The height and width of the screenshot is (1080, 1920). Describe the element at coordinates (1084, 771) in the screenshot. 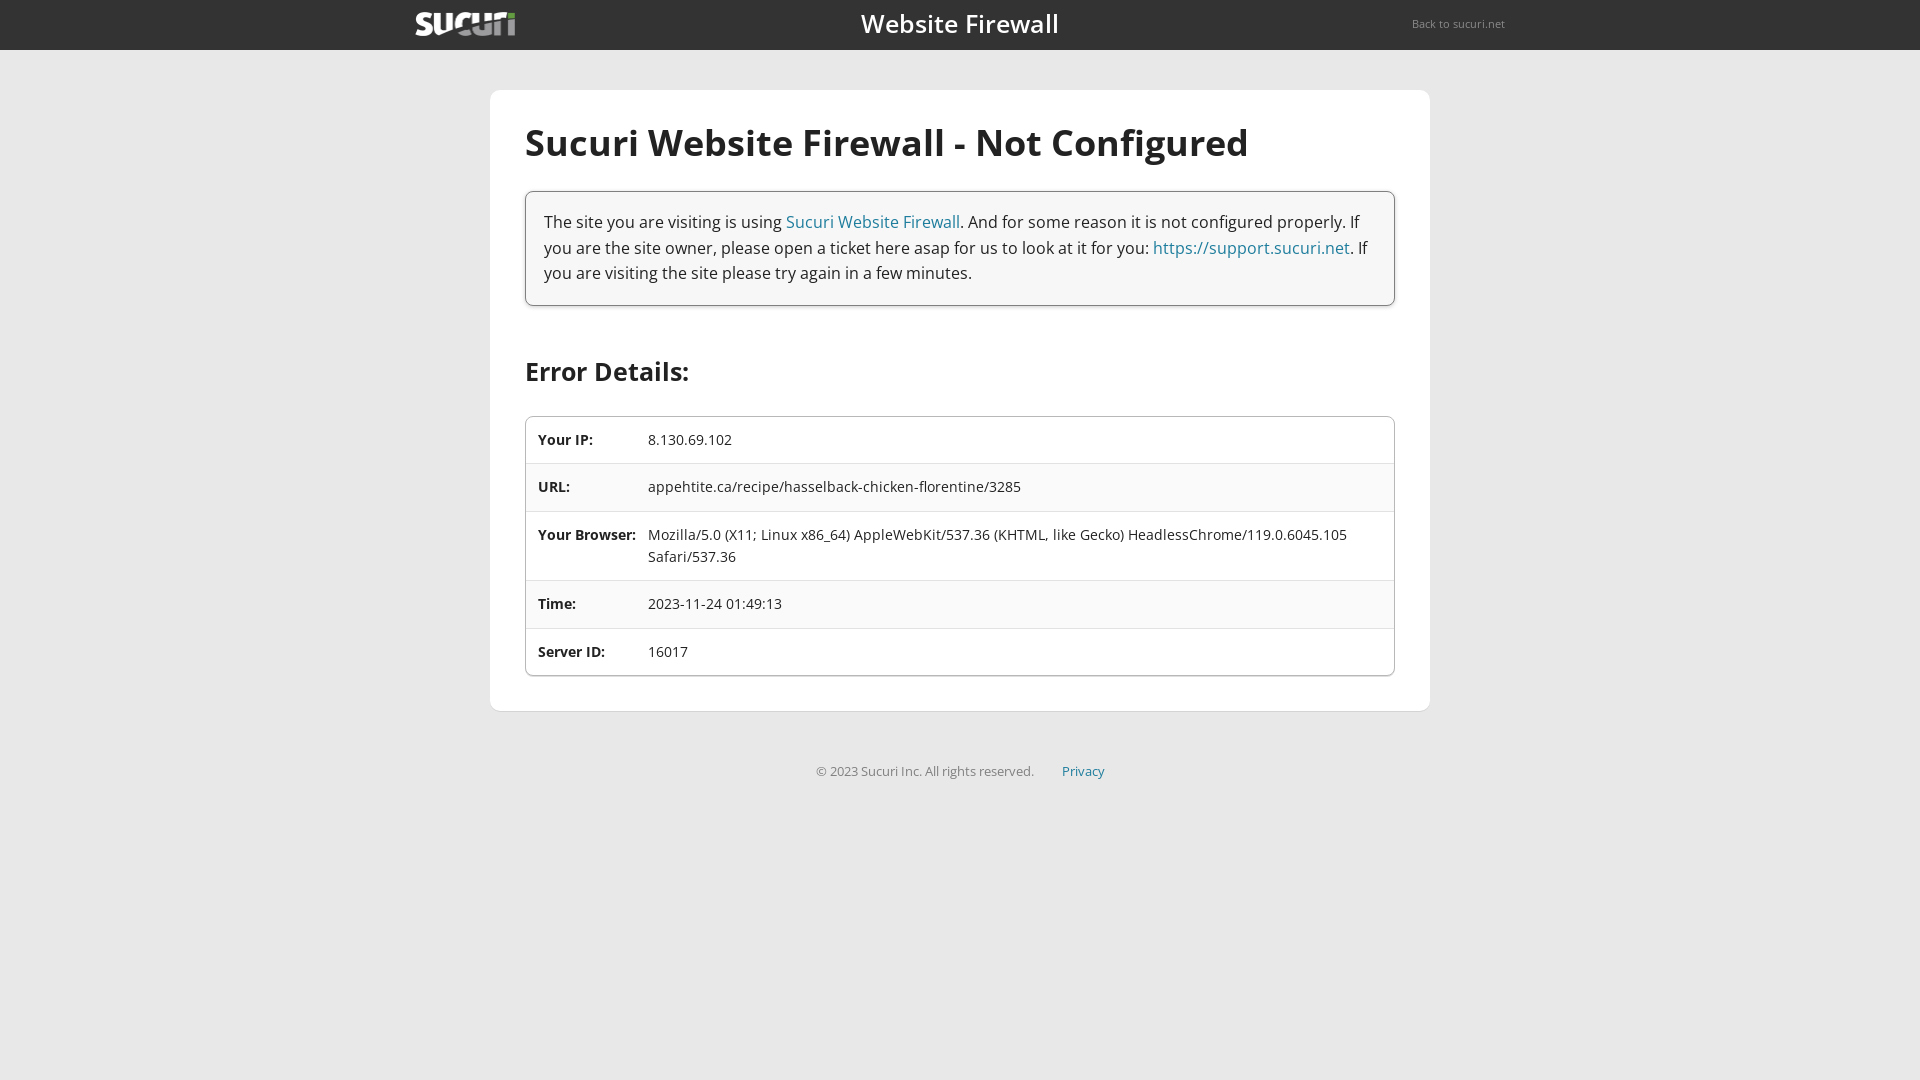

I see `Privacy` at that location.